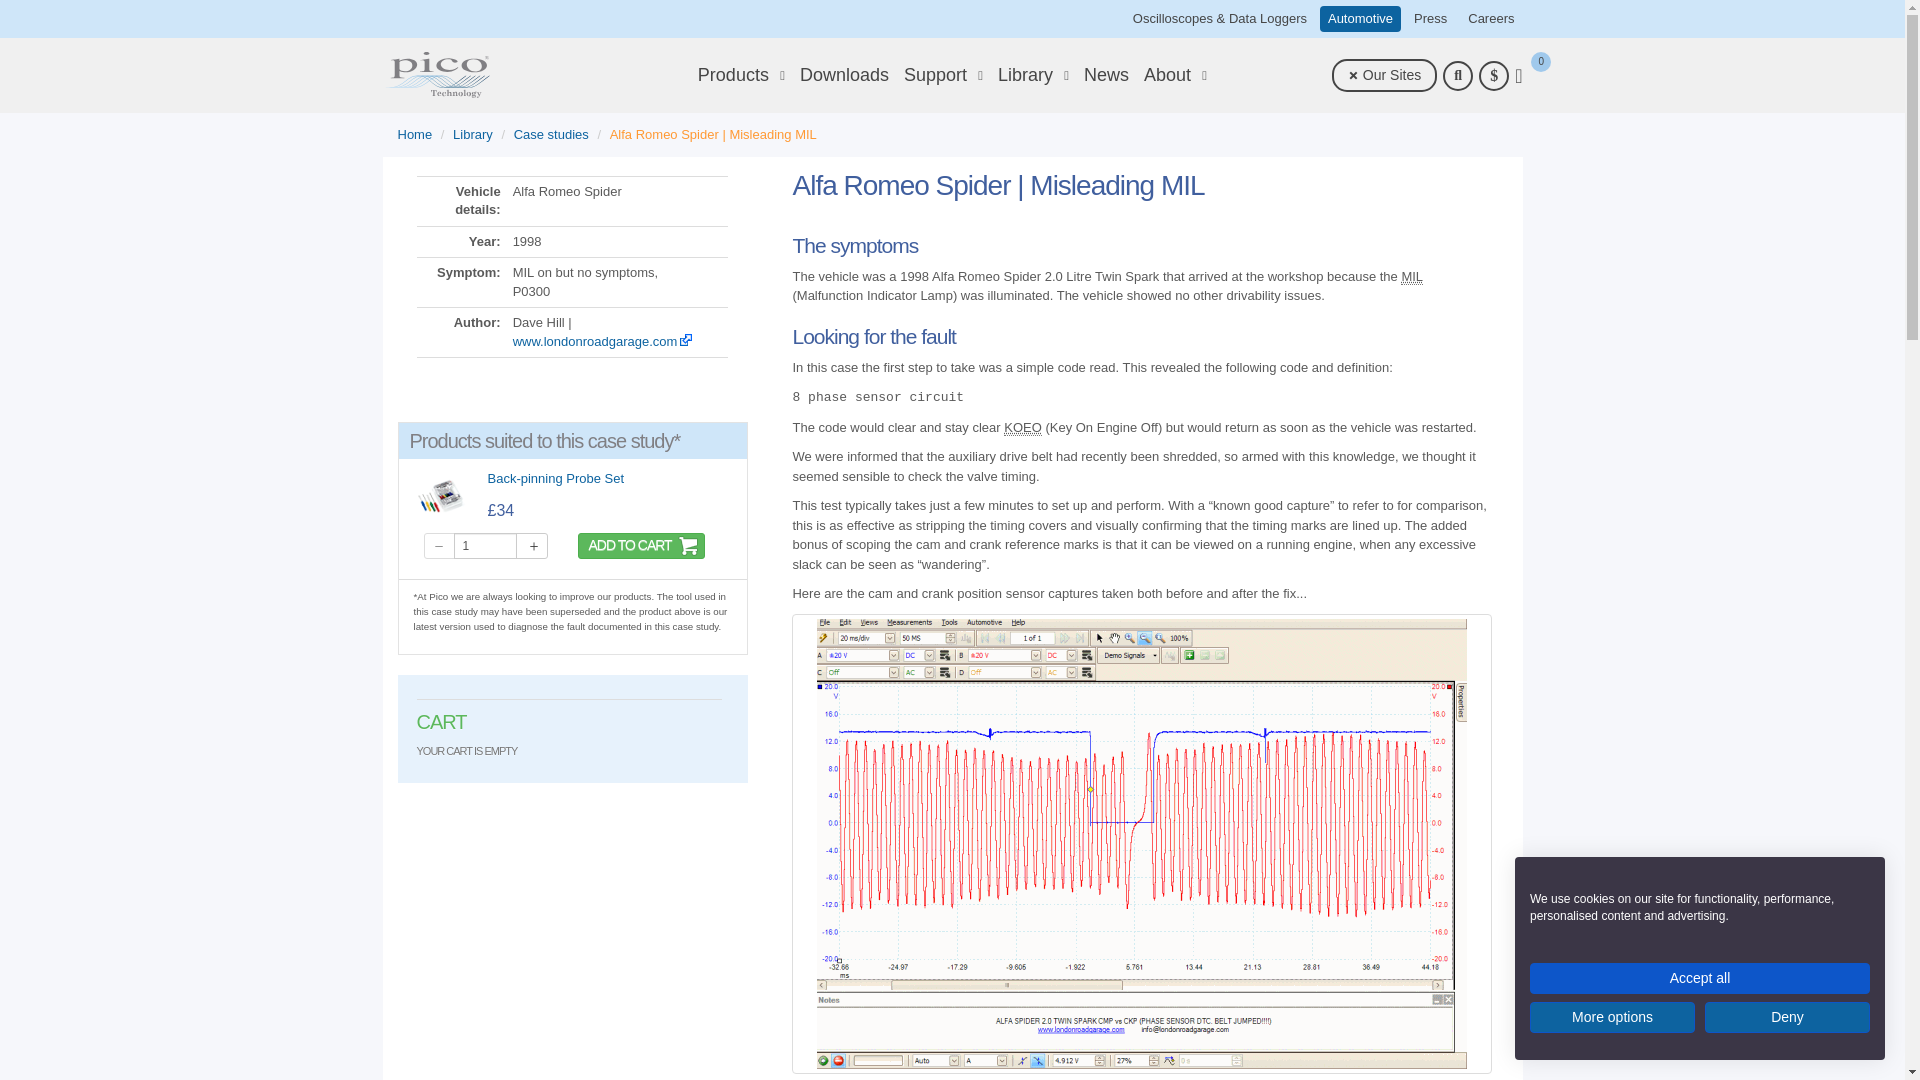 The height and width of the screenshot is (1080, 1920). I want to click on Press, so click(1430, 19).